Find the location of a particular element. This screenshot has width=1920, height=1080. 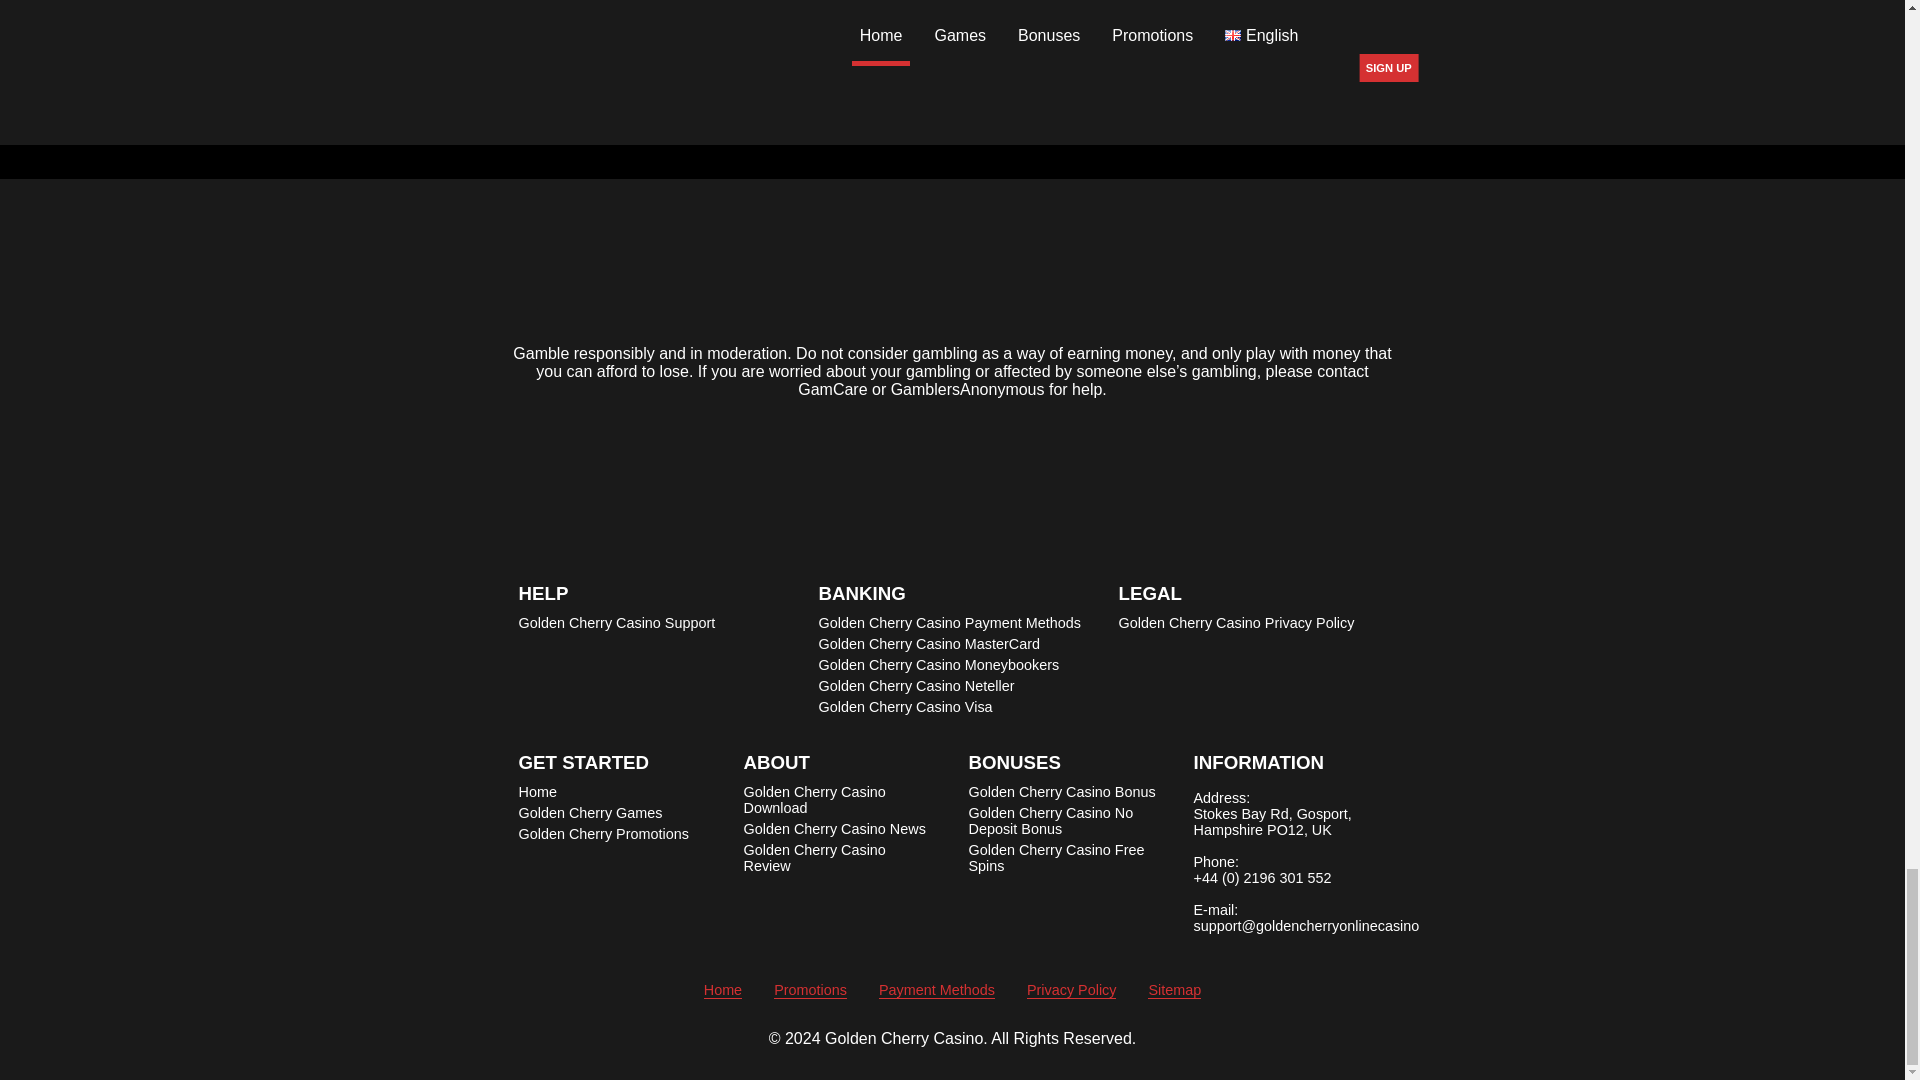

Golden Cherry Casino Visa is located at coordinates (904, 706).